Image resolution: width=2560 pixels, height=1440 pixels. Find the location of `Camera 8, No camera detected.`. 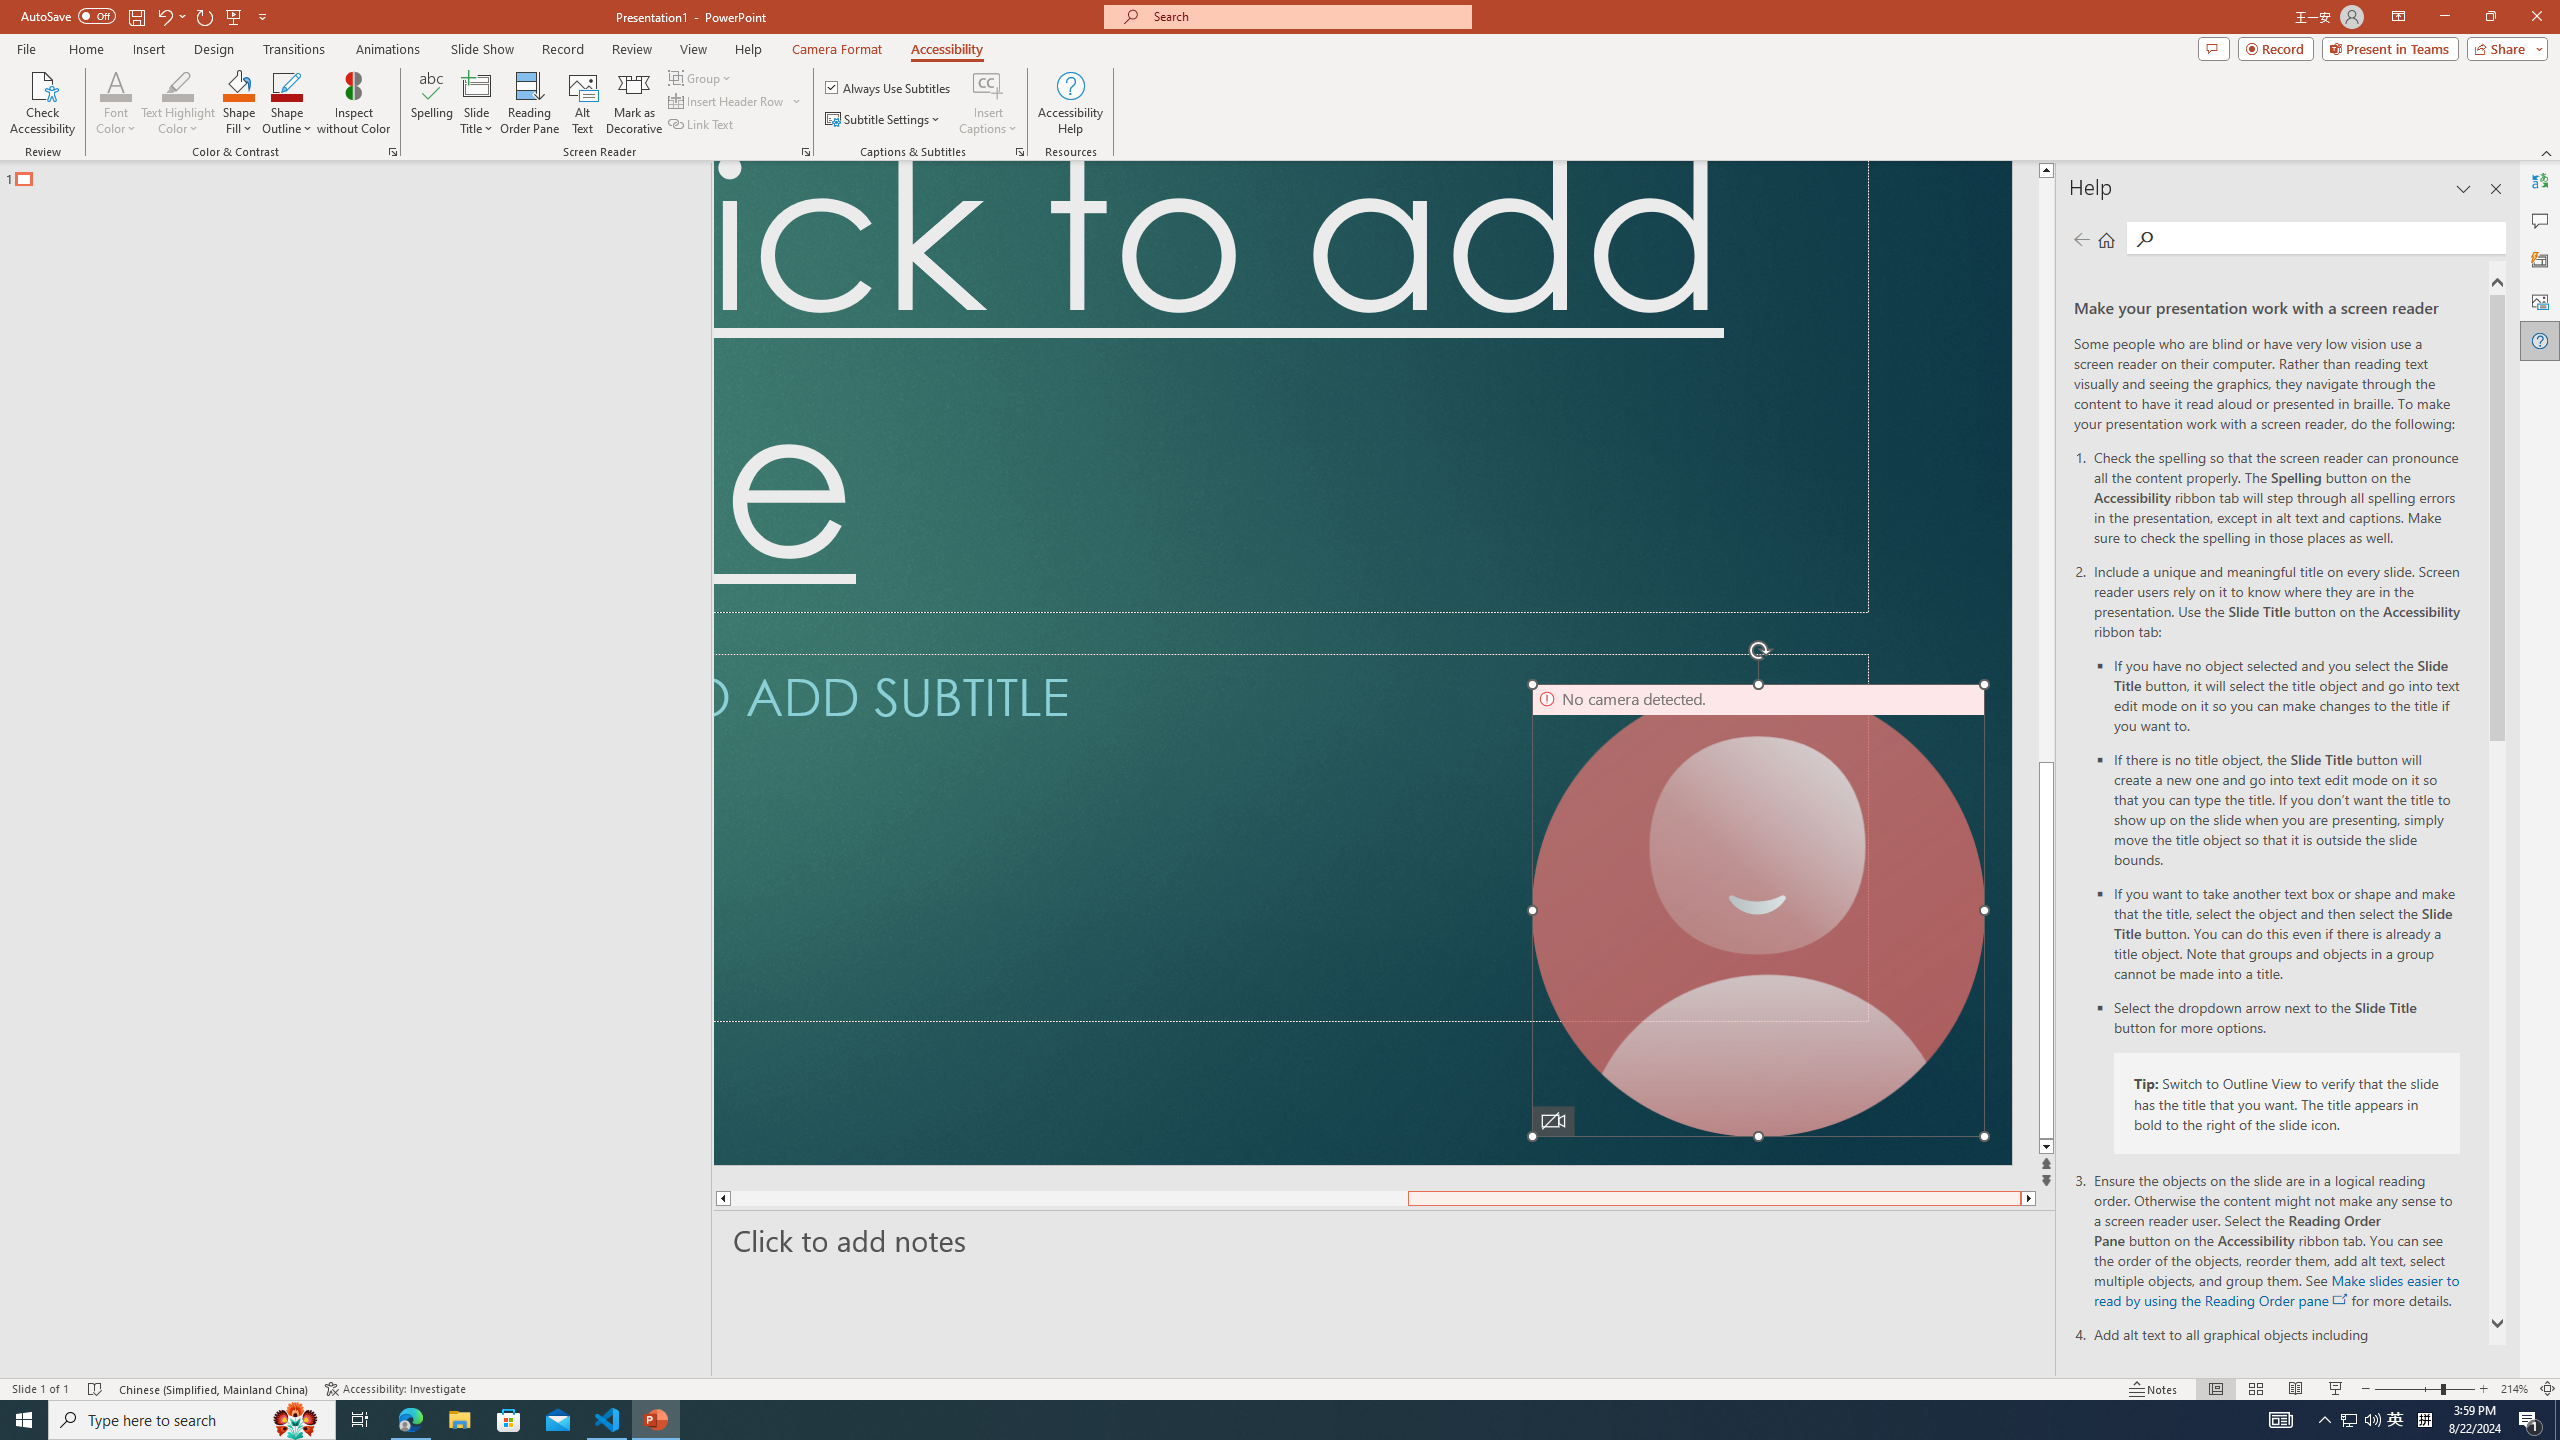

Camera 8, No camera detected. is located at coordinates (1758, 910).